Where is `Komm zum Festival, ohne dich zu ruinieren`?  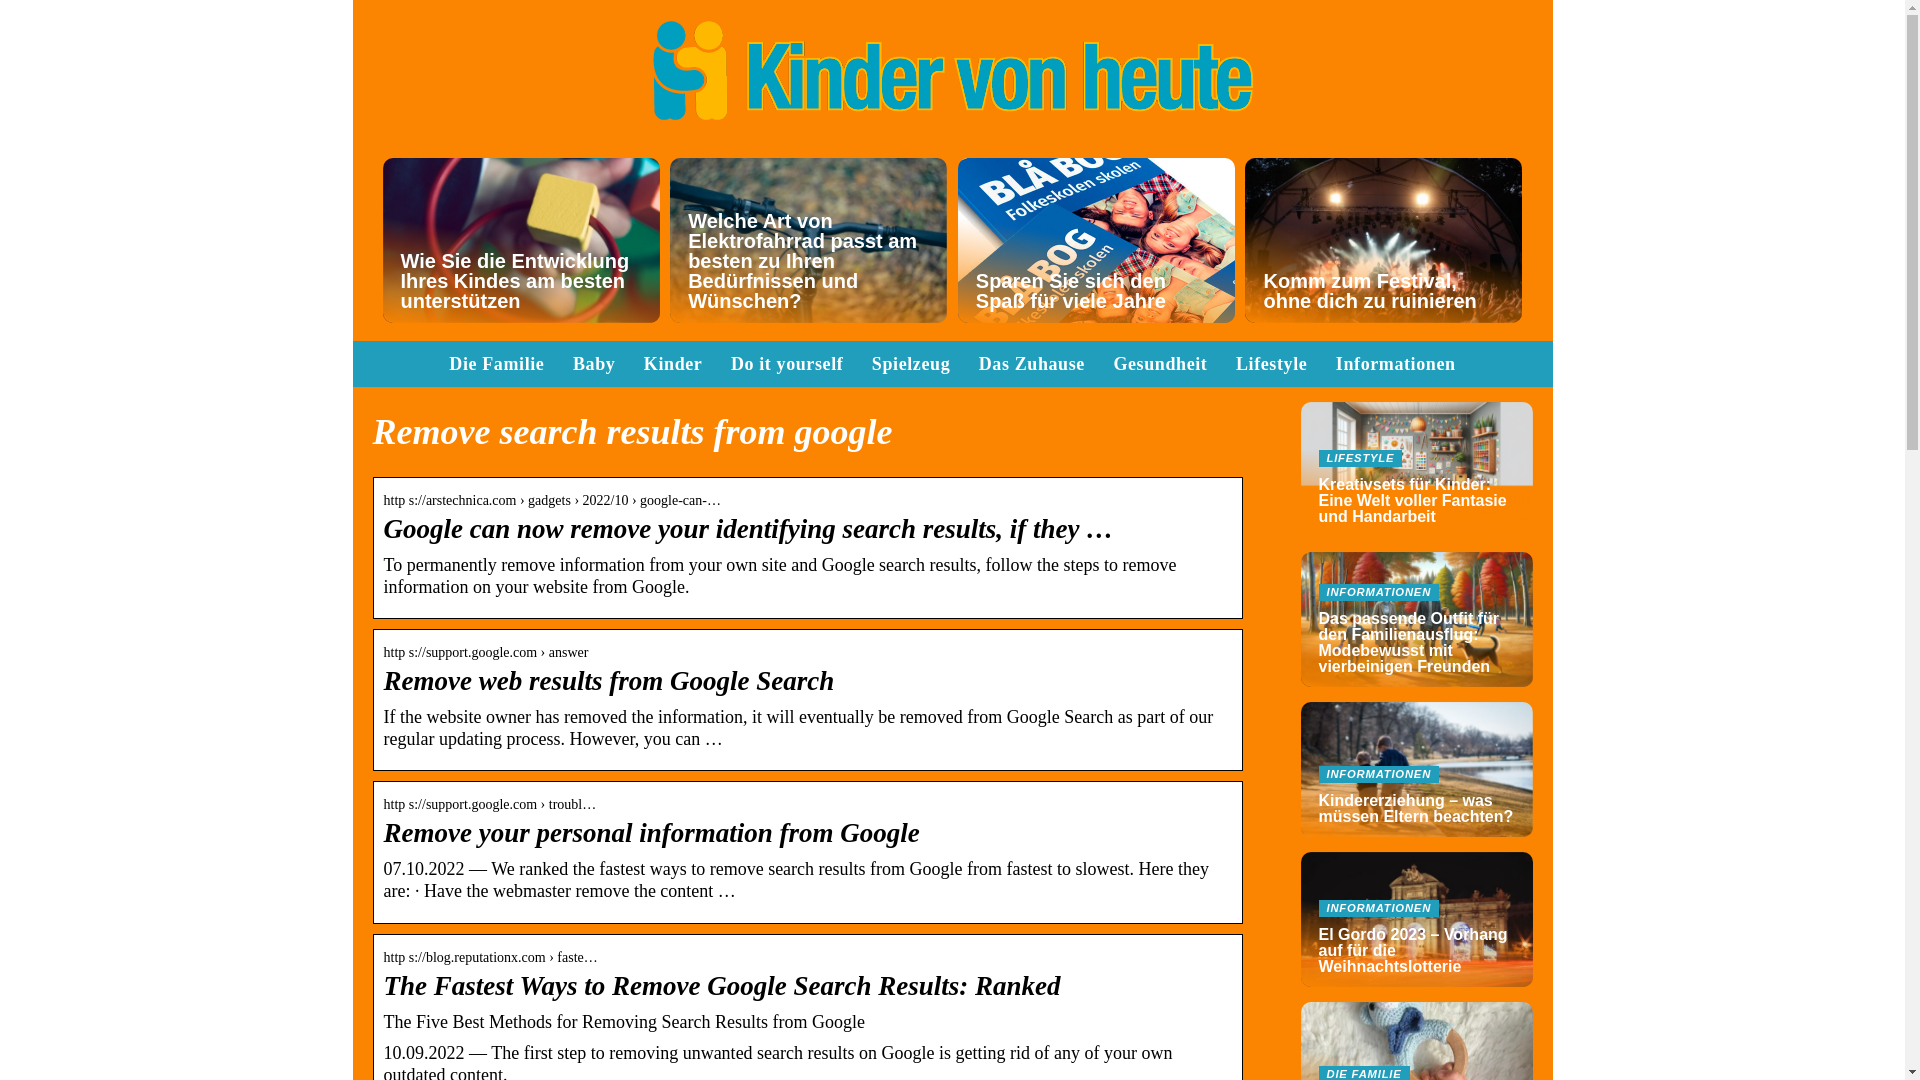
Komm zum Festival, ohne dich zu ruinieren is located at coordinates (1383, 296).